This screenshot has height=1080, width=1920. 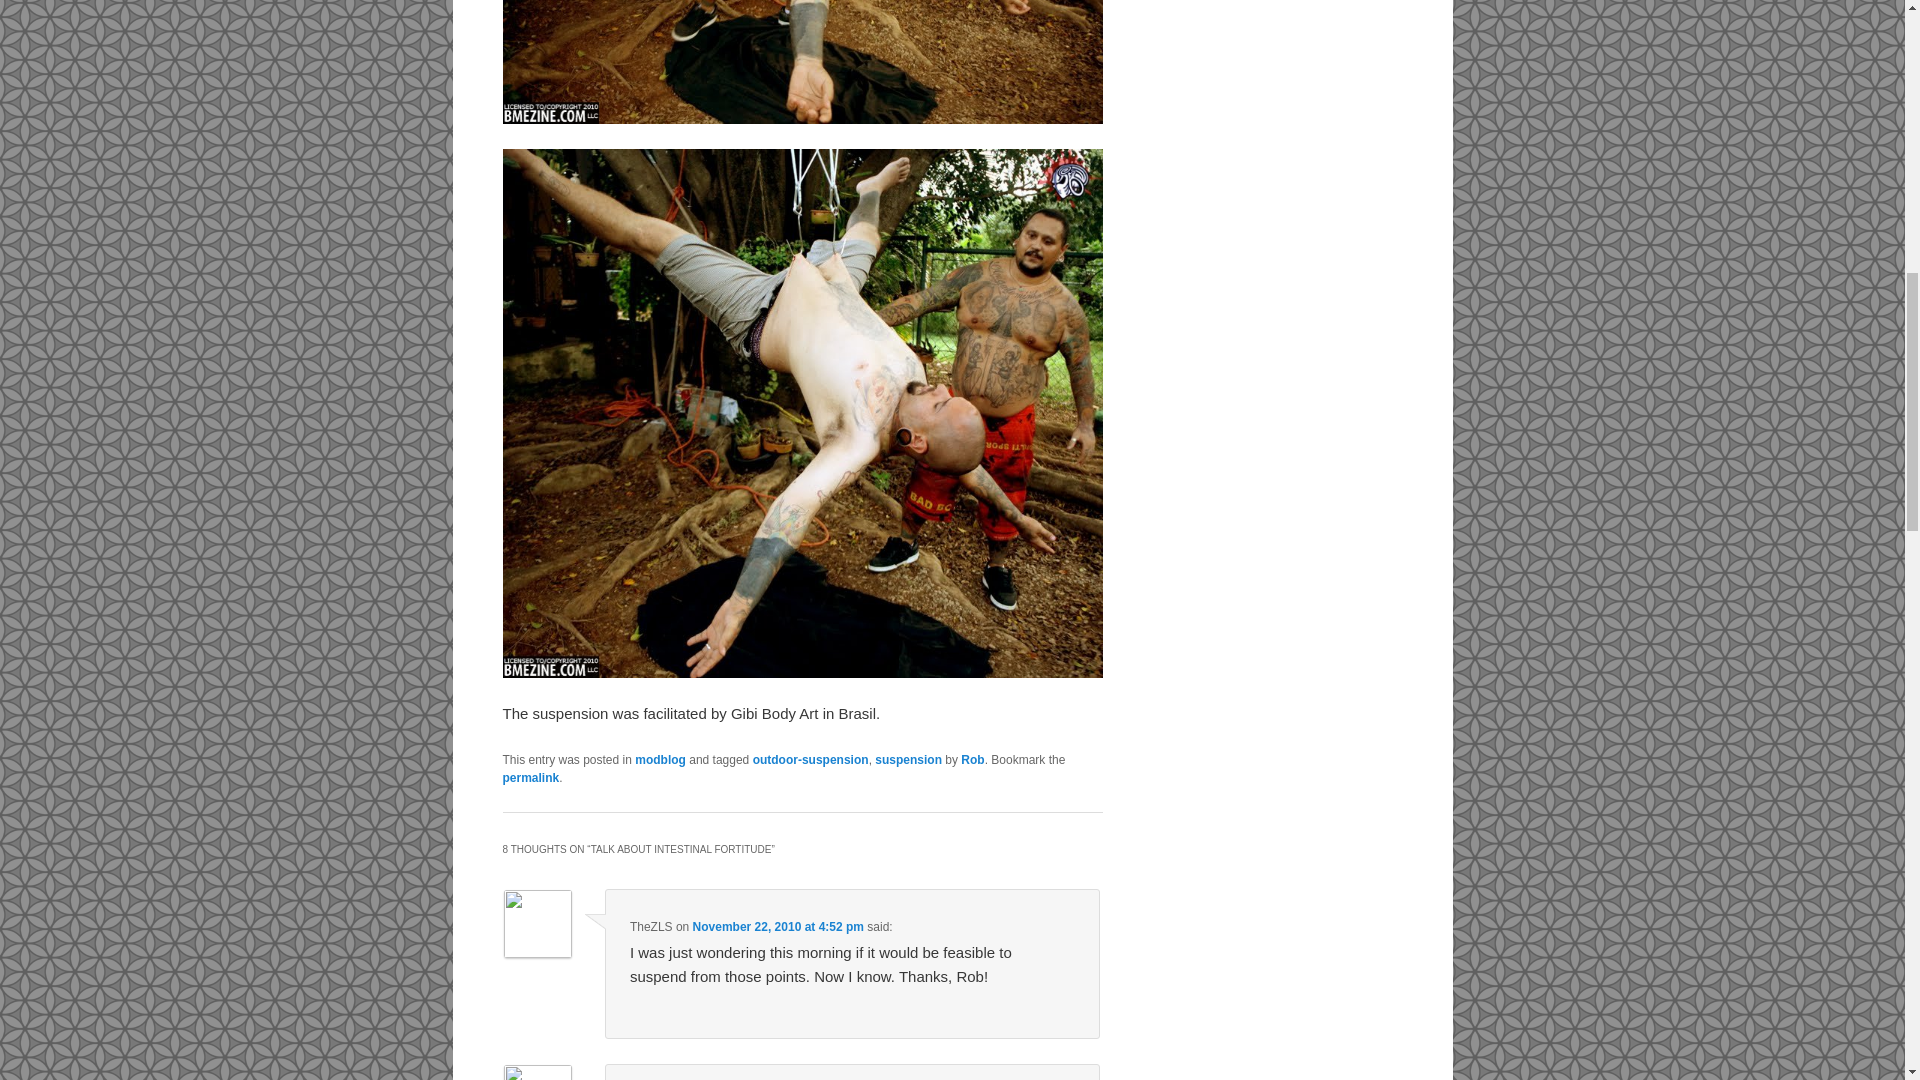 I want to click on permalink, so click(x=530, y=778).